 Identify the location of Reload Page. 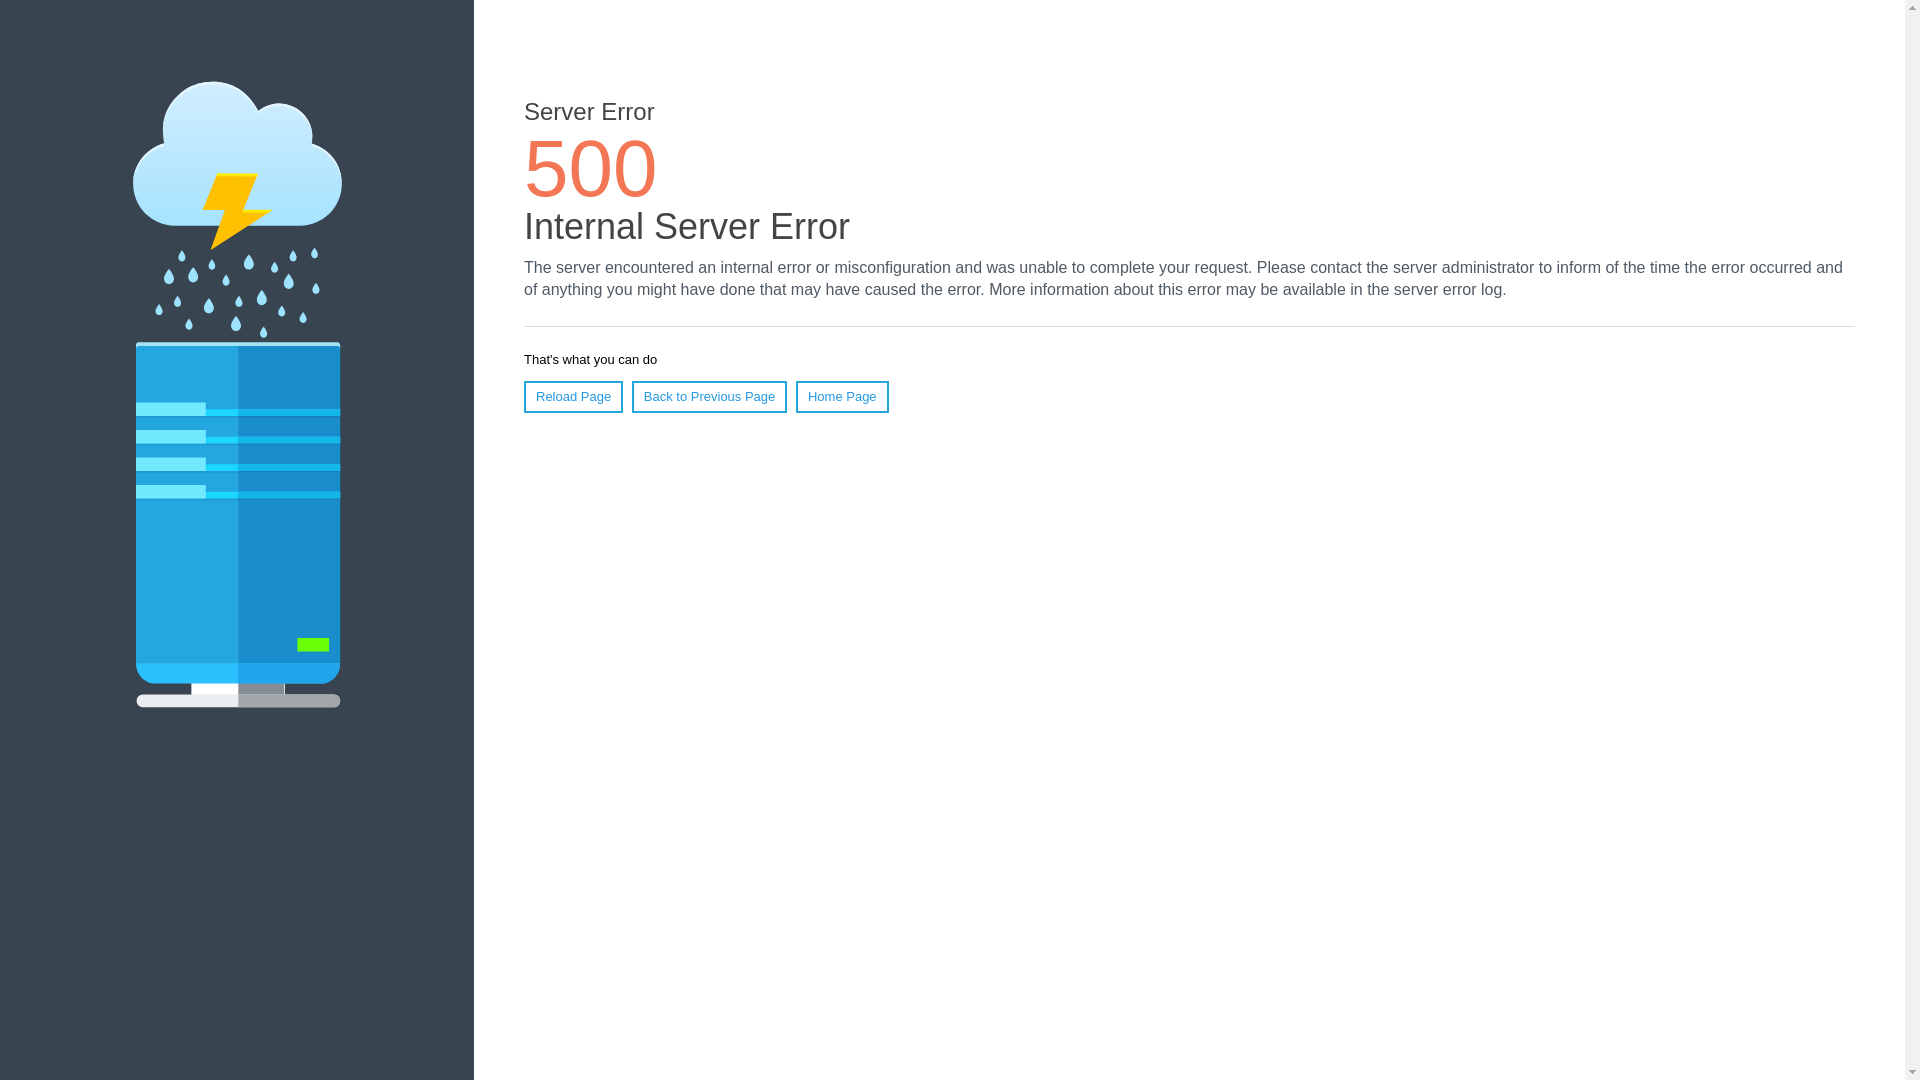
(573, 396).